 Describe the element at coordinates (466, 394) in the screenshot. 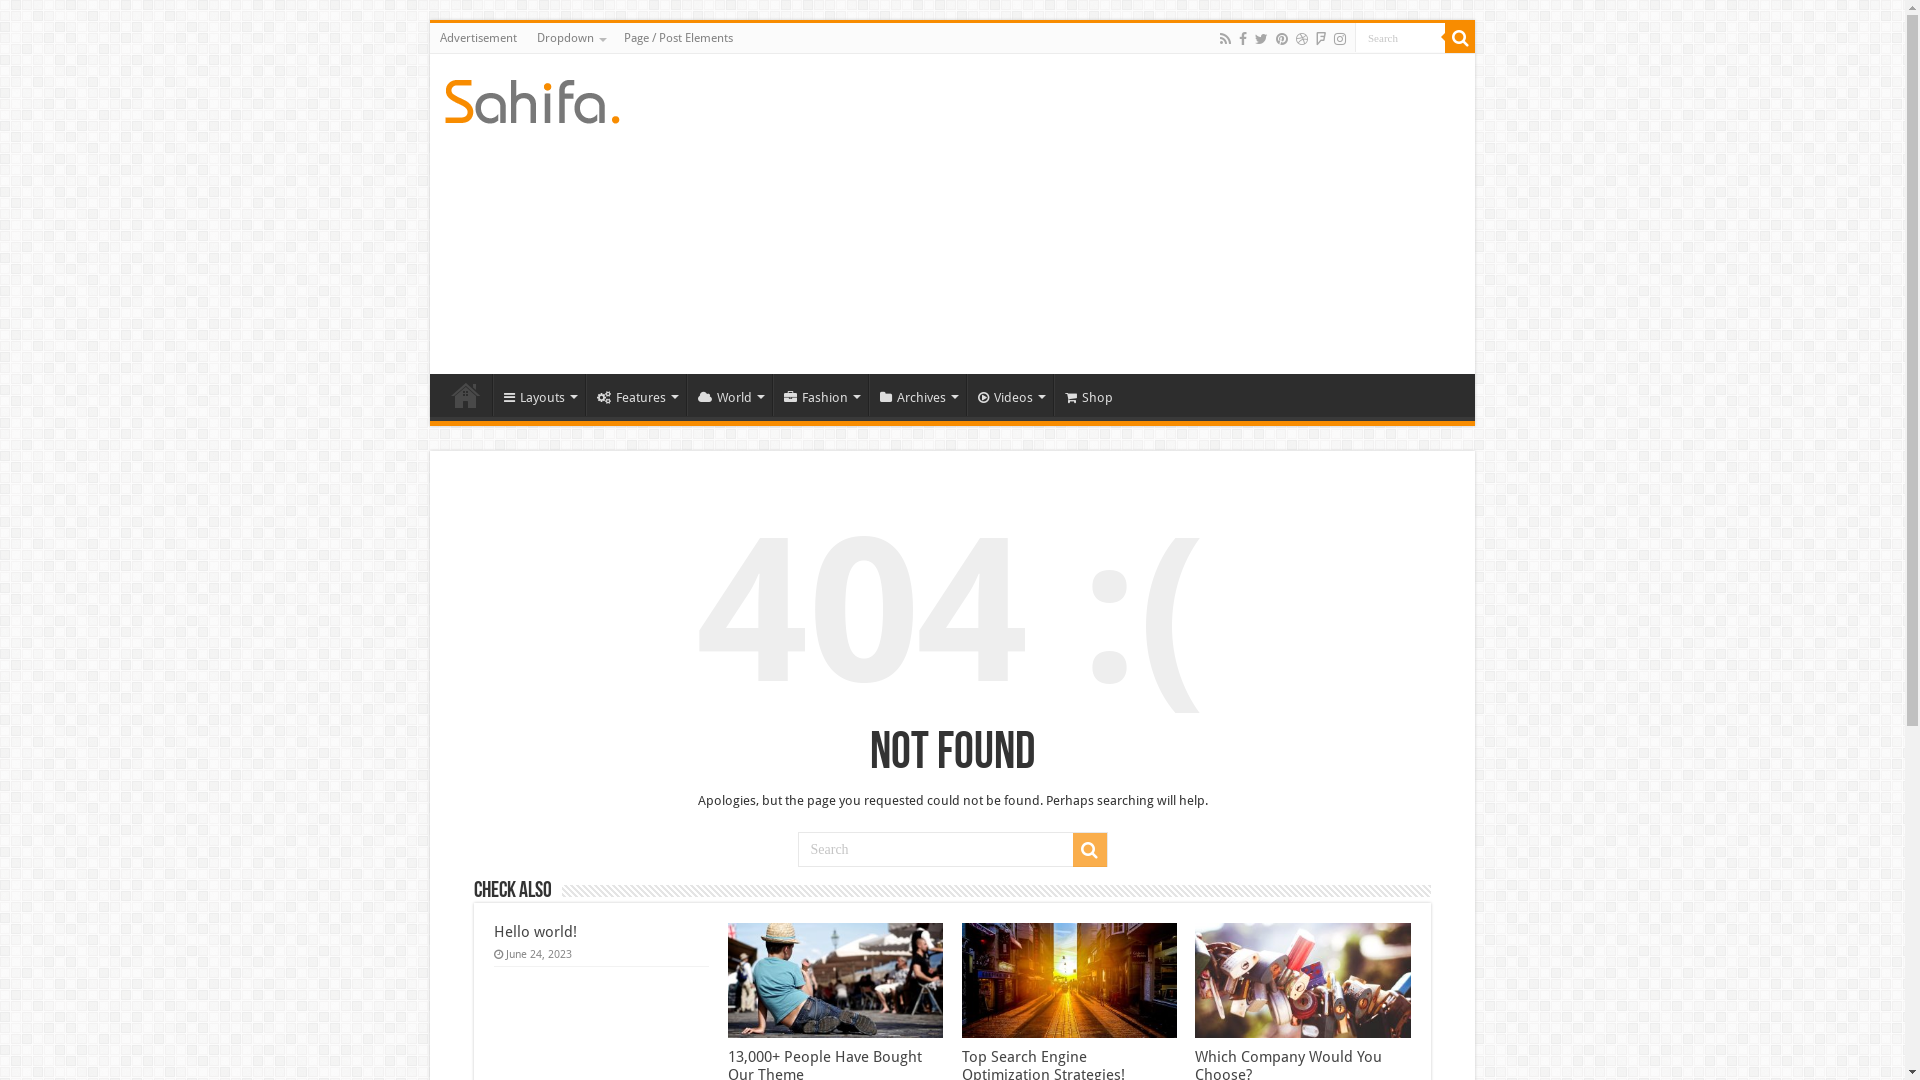

I see `Home` at that location.